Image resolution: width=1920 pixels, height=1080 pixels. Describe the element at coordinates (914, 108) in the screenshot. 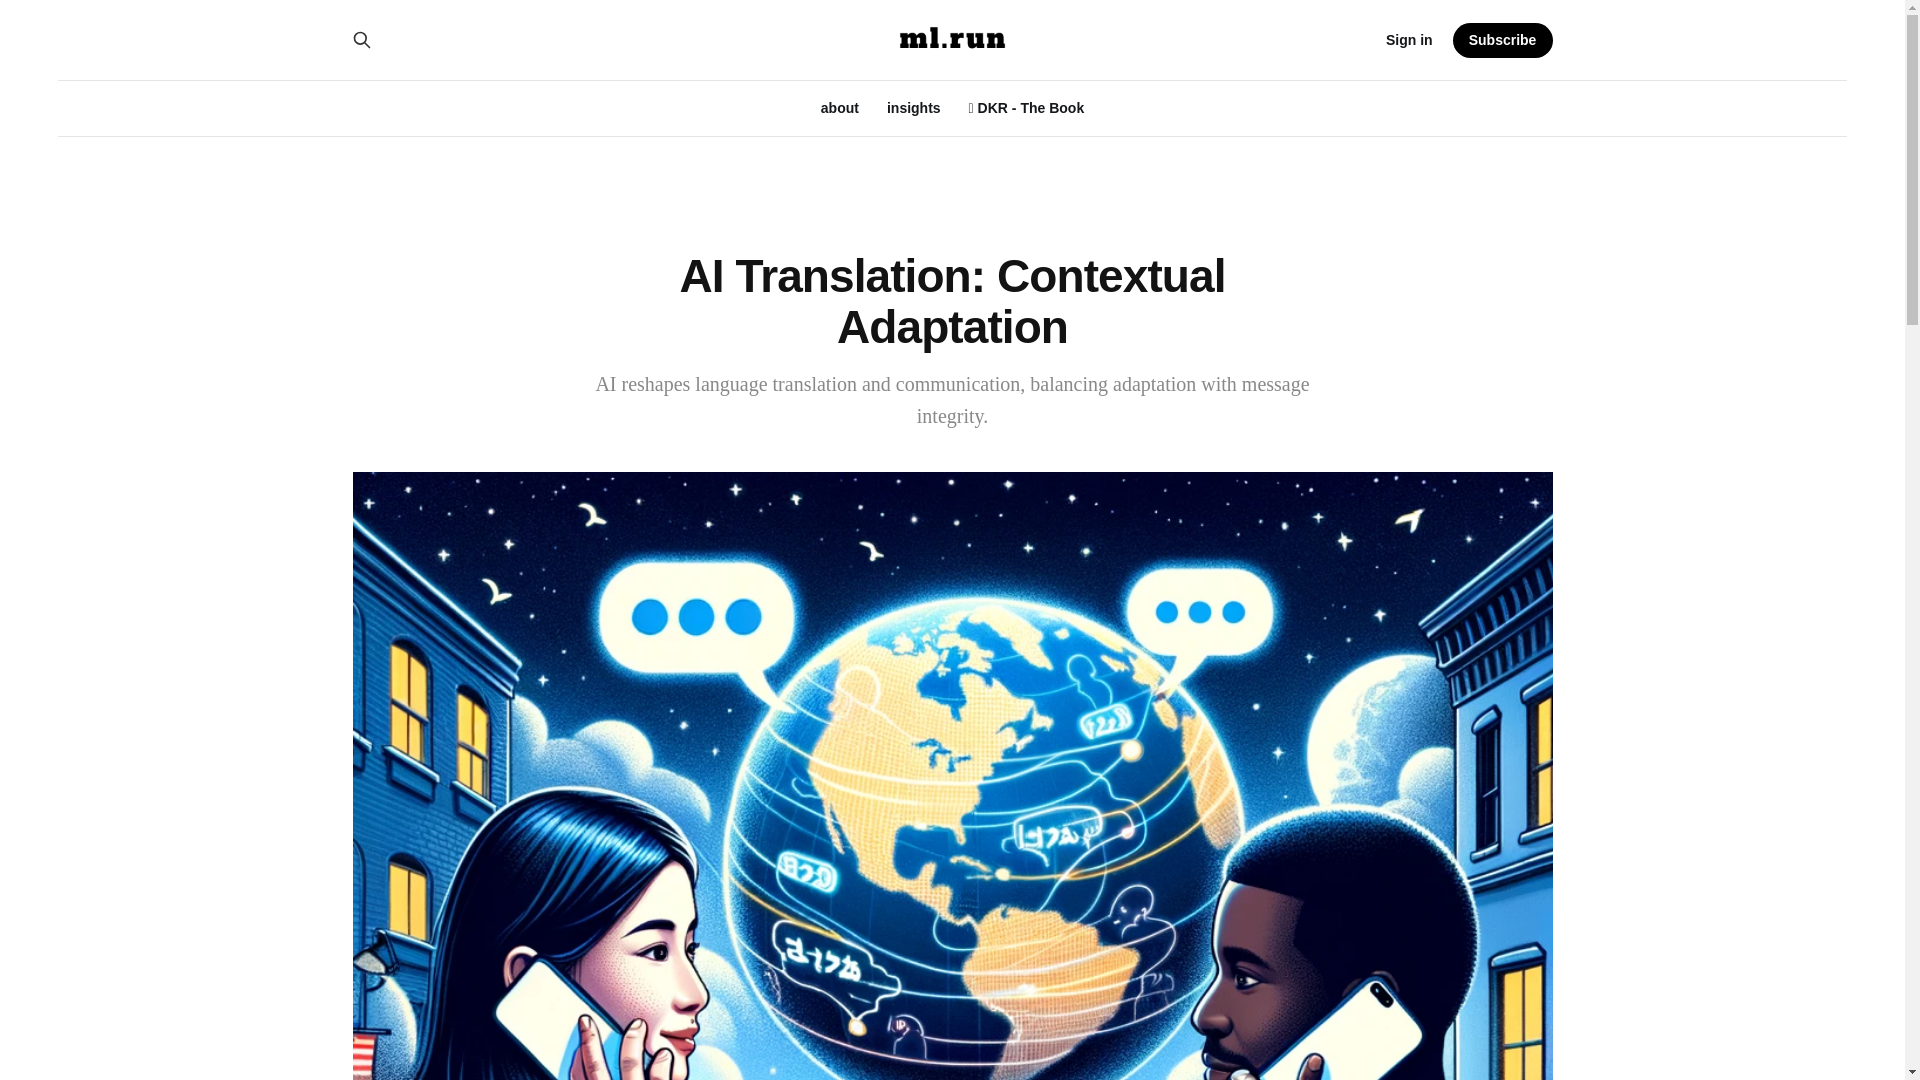

I see `insights` at that location.